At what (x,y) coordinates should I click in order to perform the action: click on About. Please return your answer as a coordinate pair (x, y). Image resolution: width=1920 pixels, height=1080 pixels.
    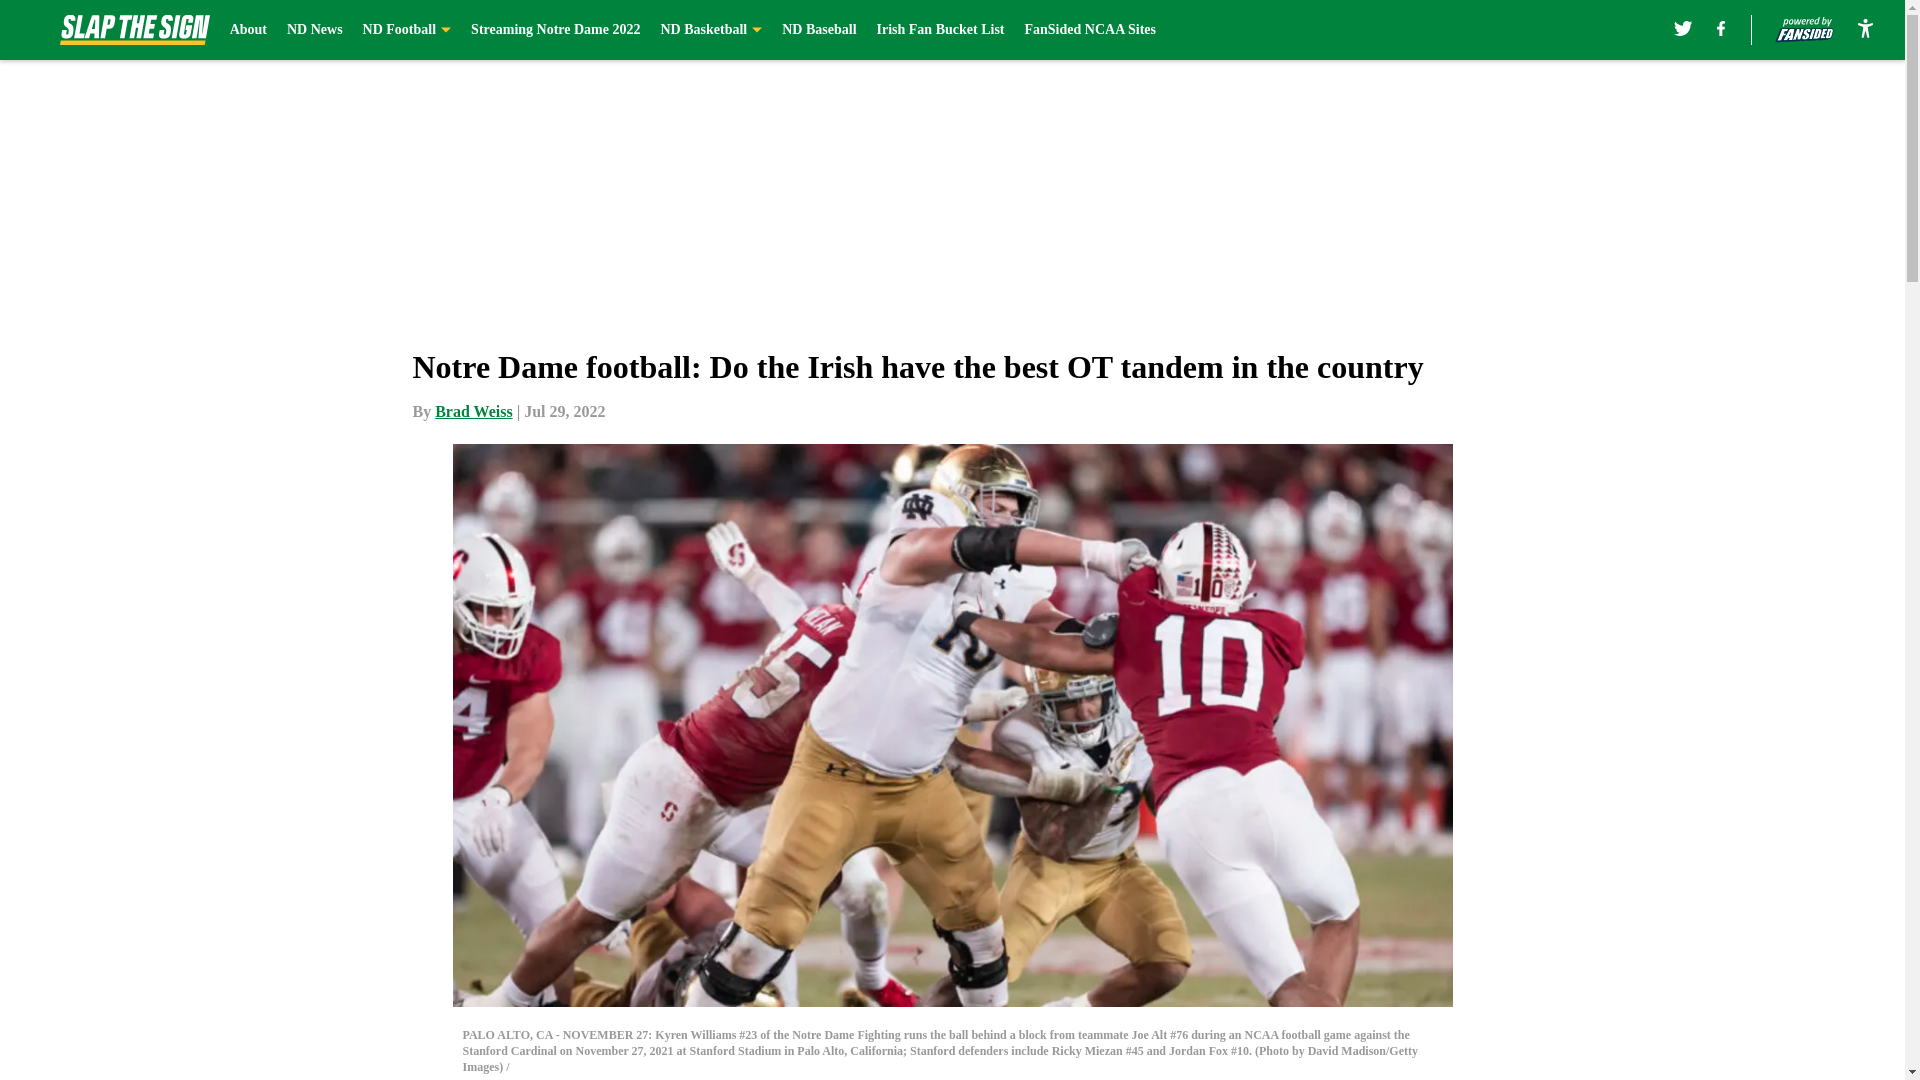
    Looking at the image, I should click on (248, 30).